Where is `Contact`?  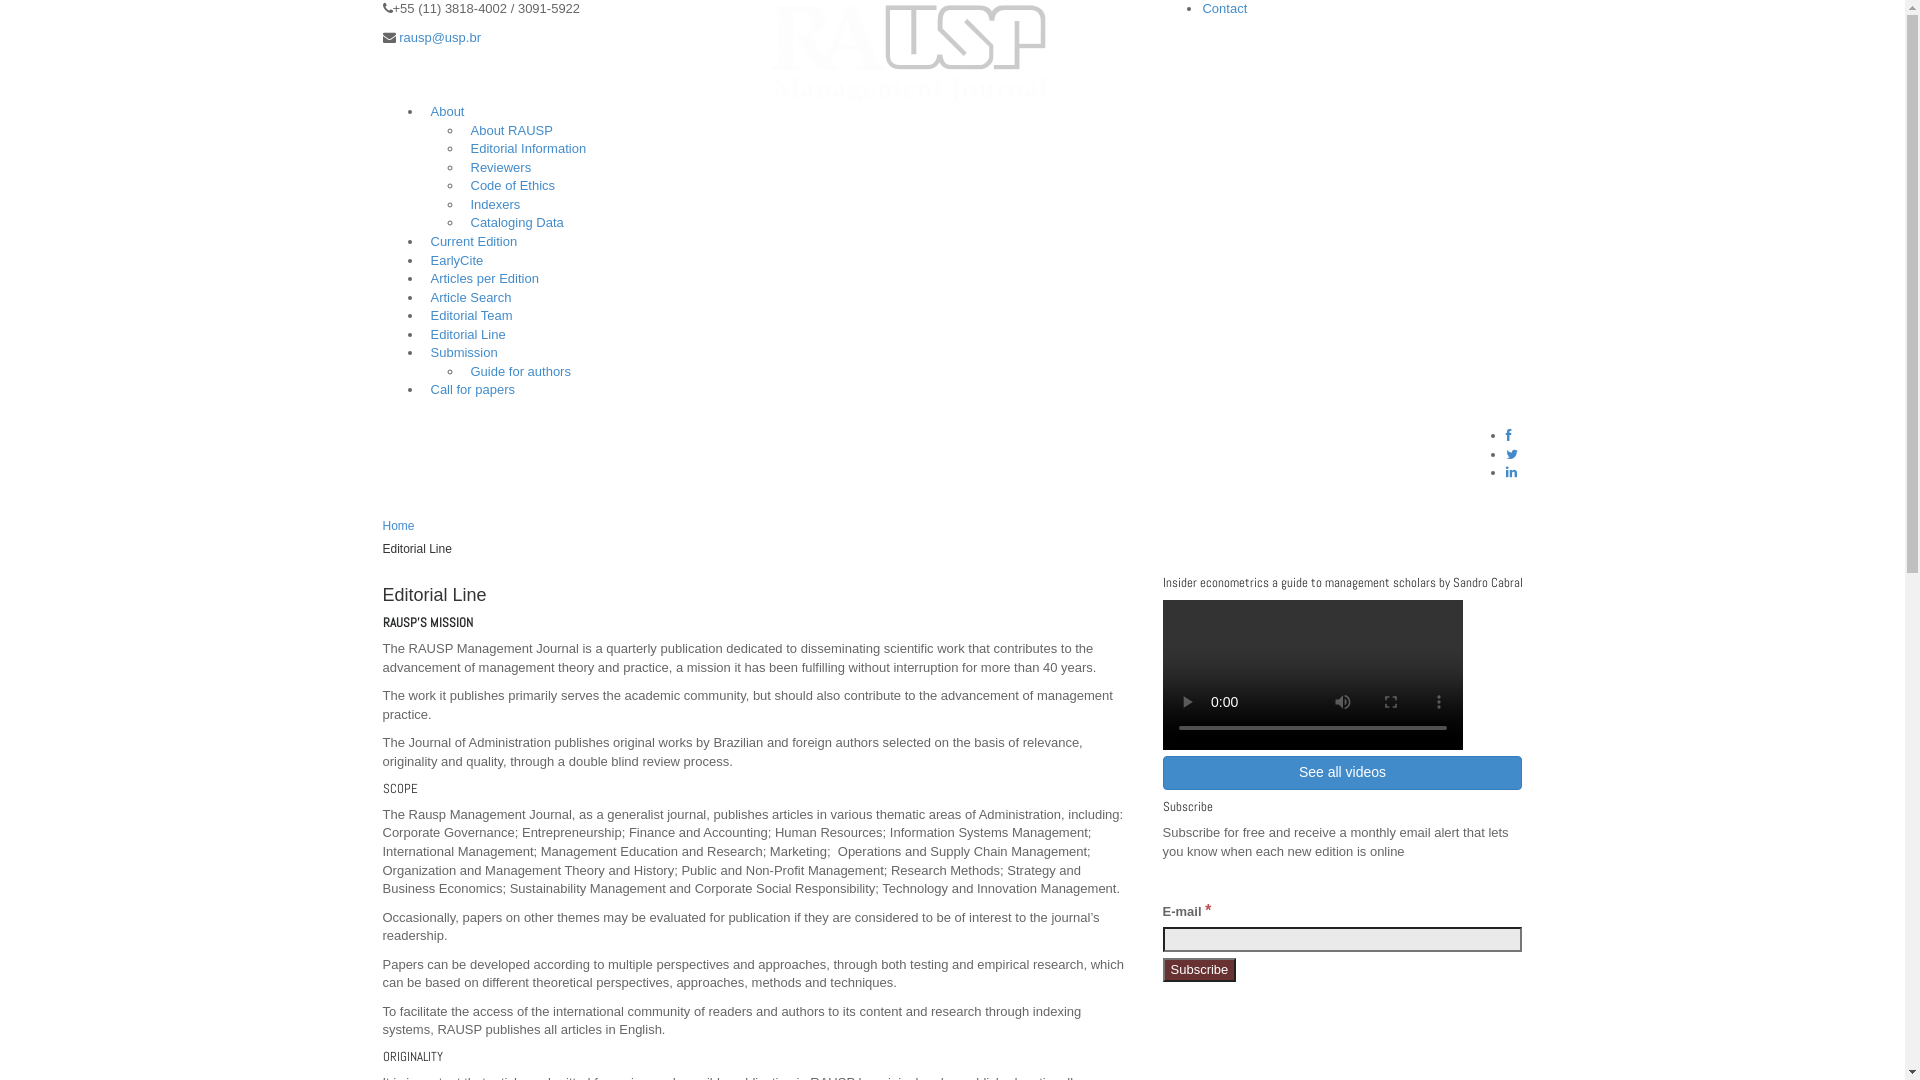
Contact is located at coordinates (1224, 8).